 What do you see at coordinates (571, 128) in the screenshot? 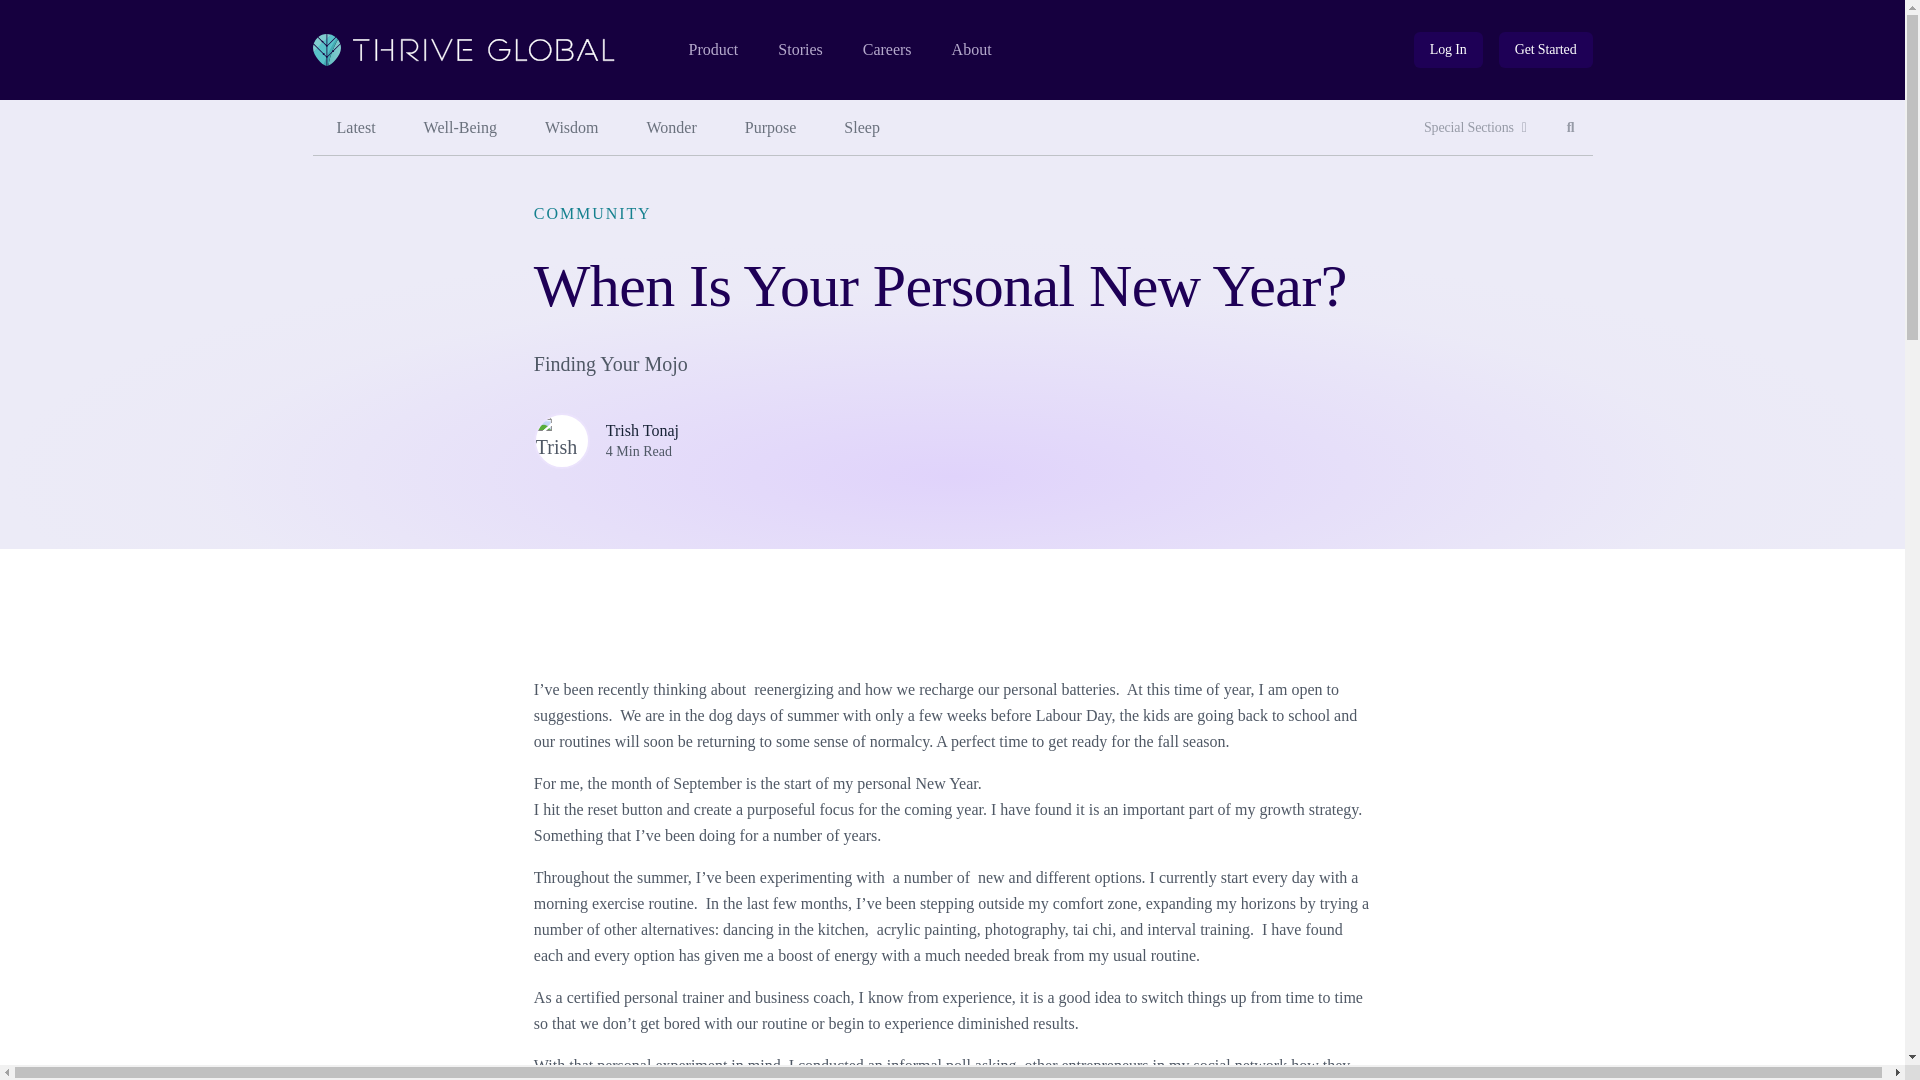
I see `Wisdom` at bounding box center [571, 128].